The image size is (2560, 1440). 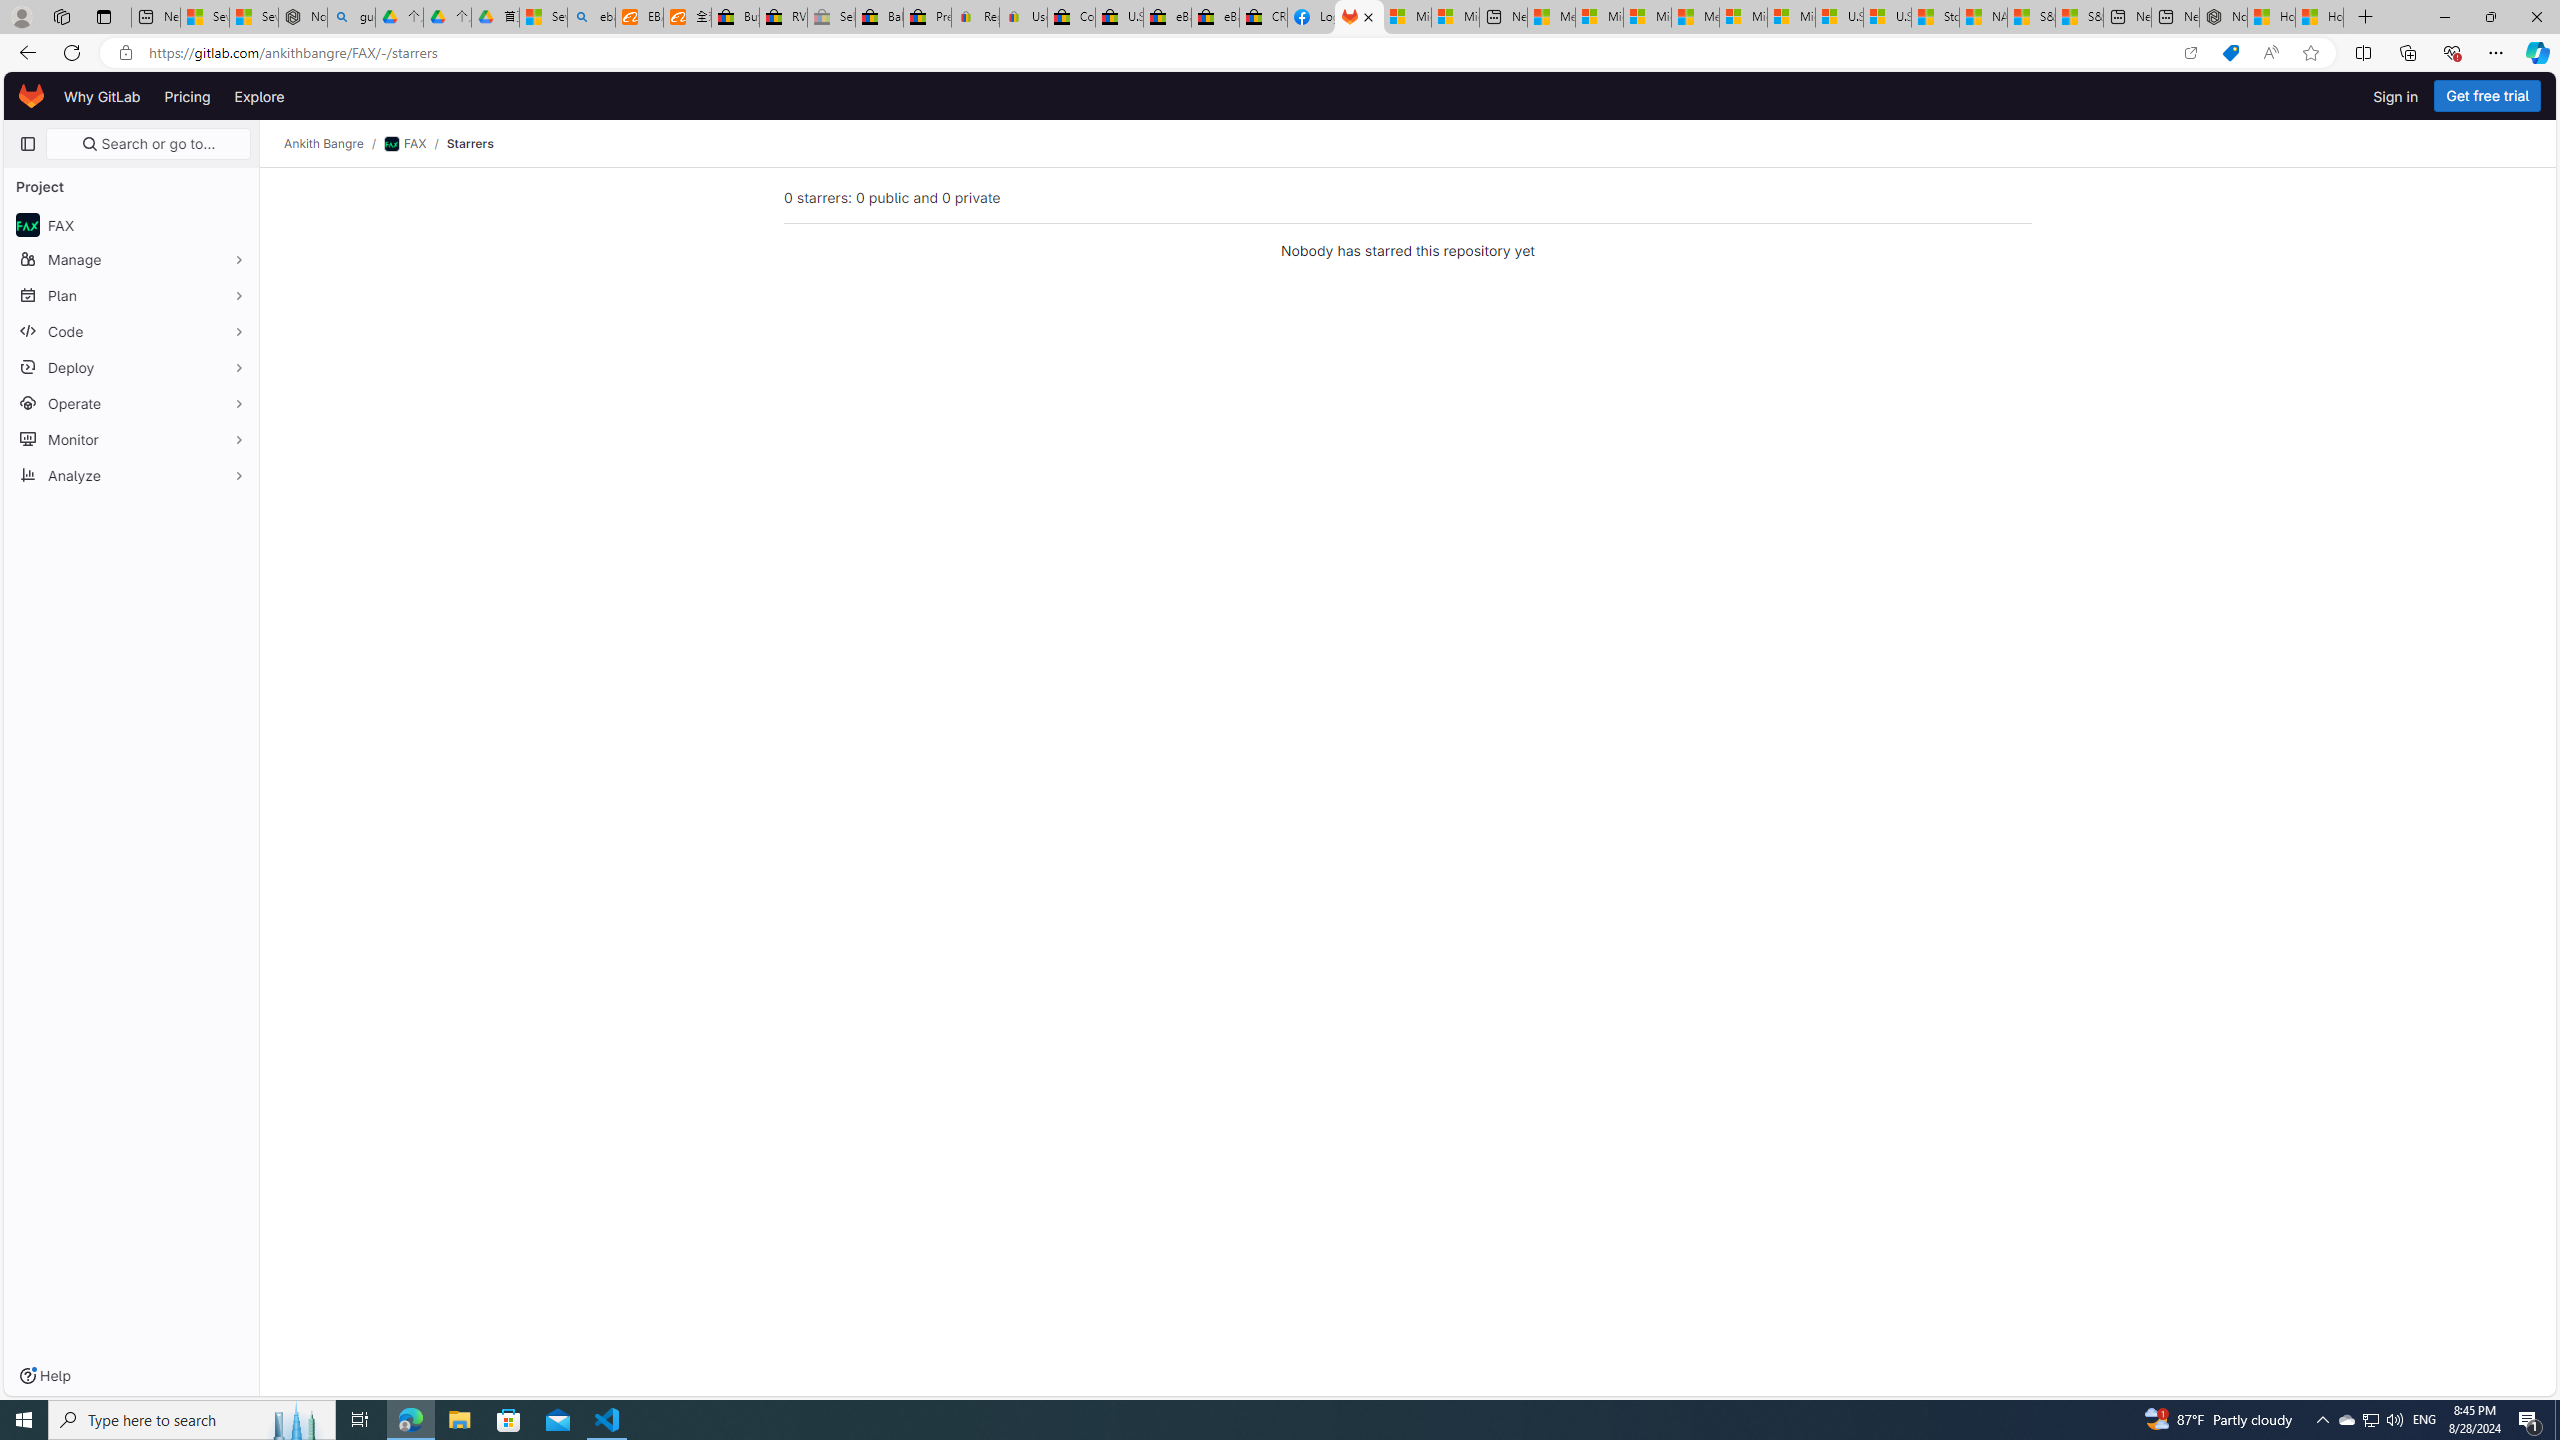 I want to click on Ankith Bangre, so click(x=324, y=144).